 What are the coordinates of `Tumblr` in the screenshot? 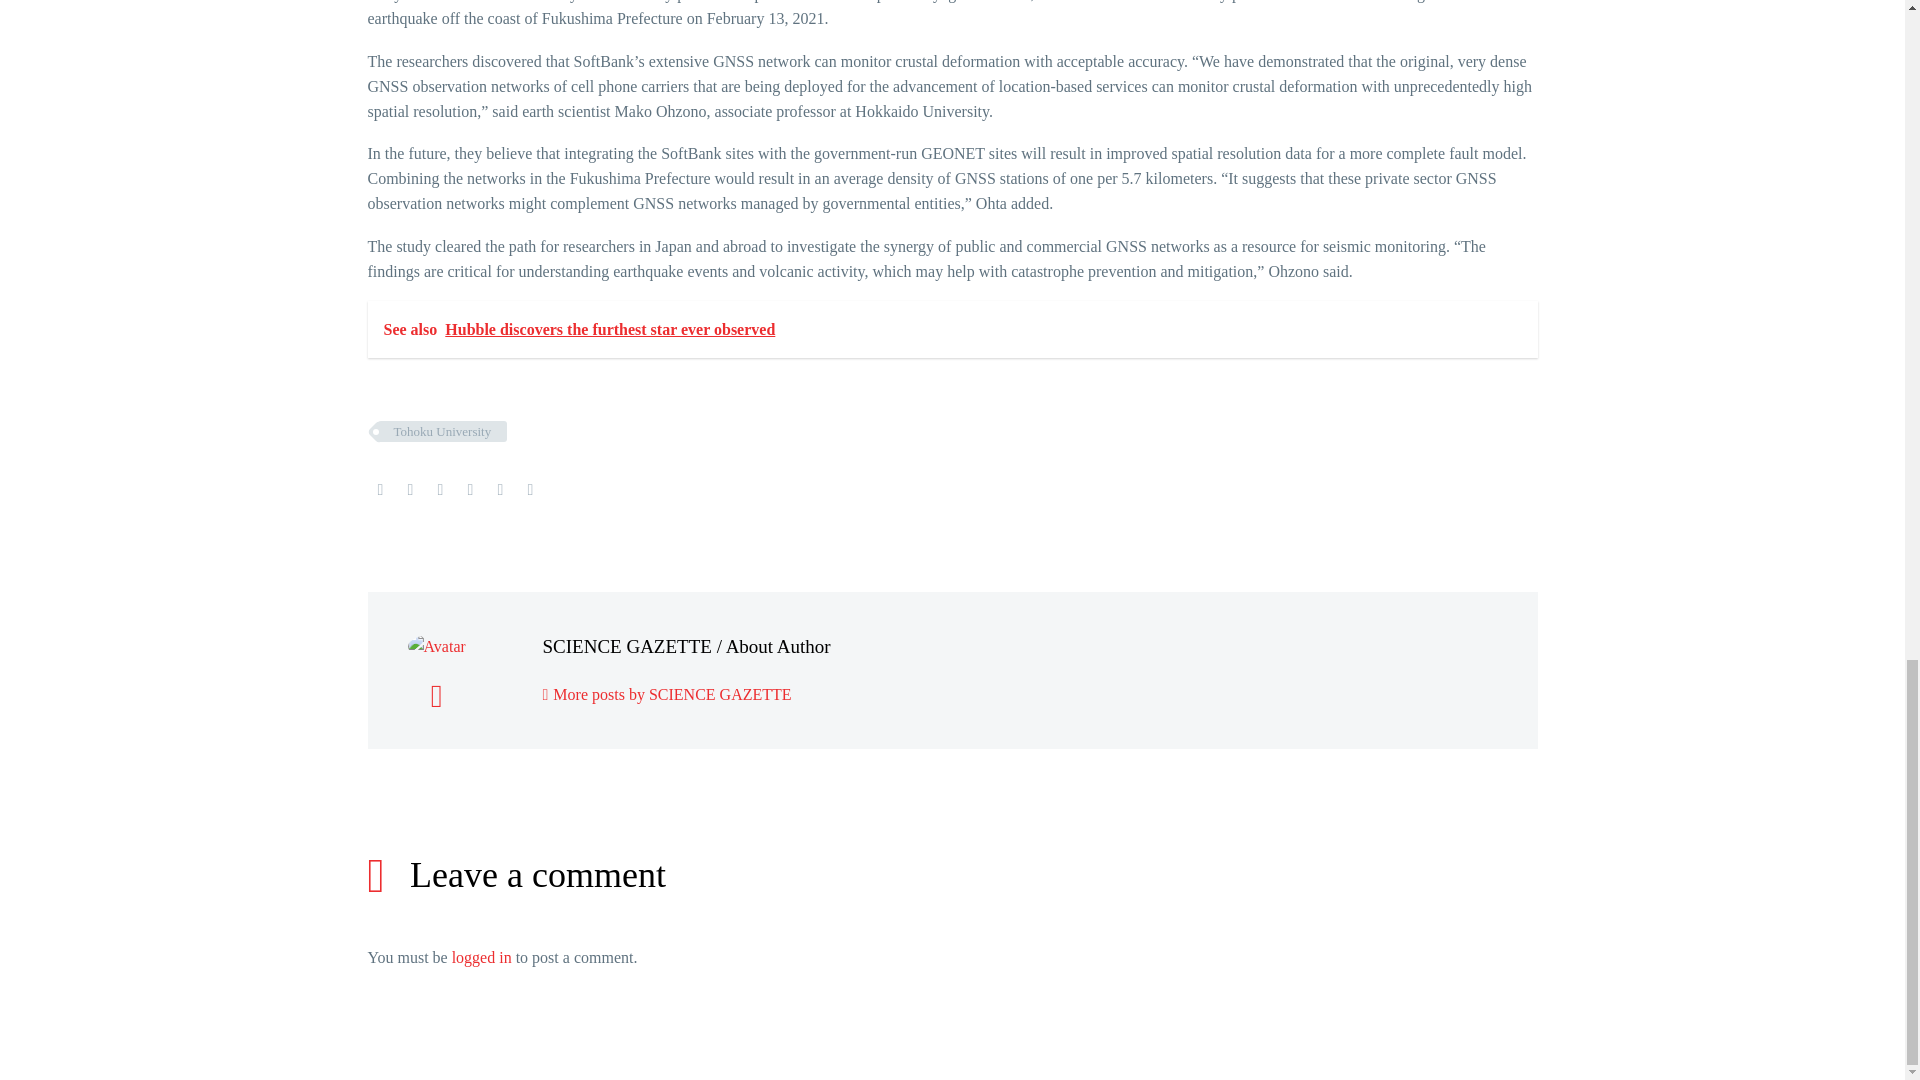 It's located at (470, 489).